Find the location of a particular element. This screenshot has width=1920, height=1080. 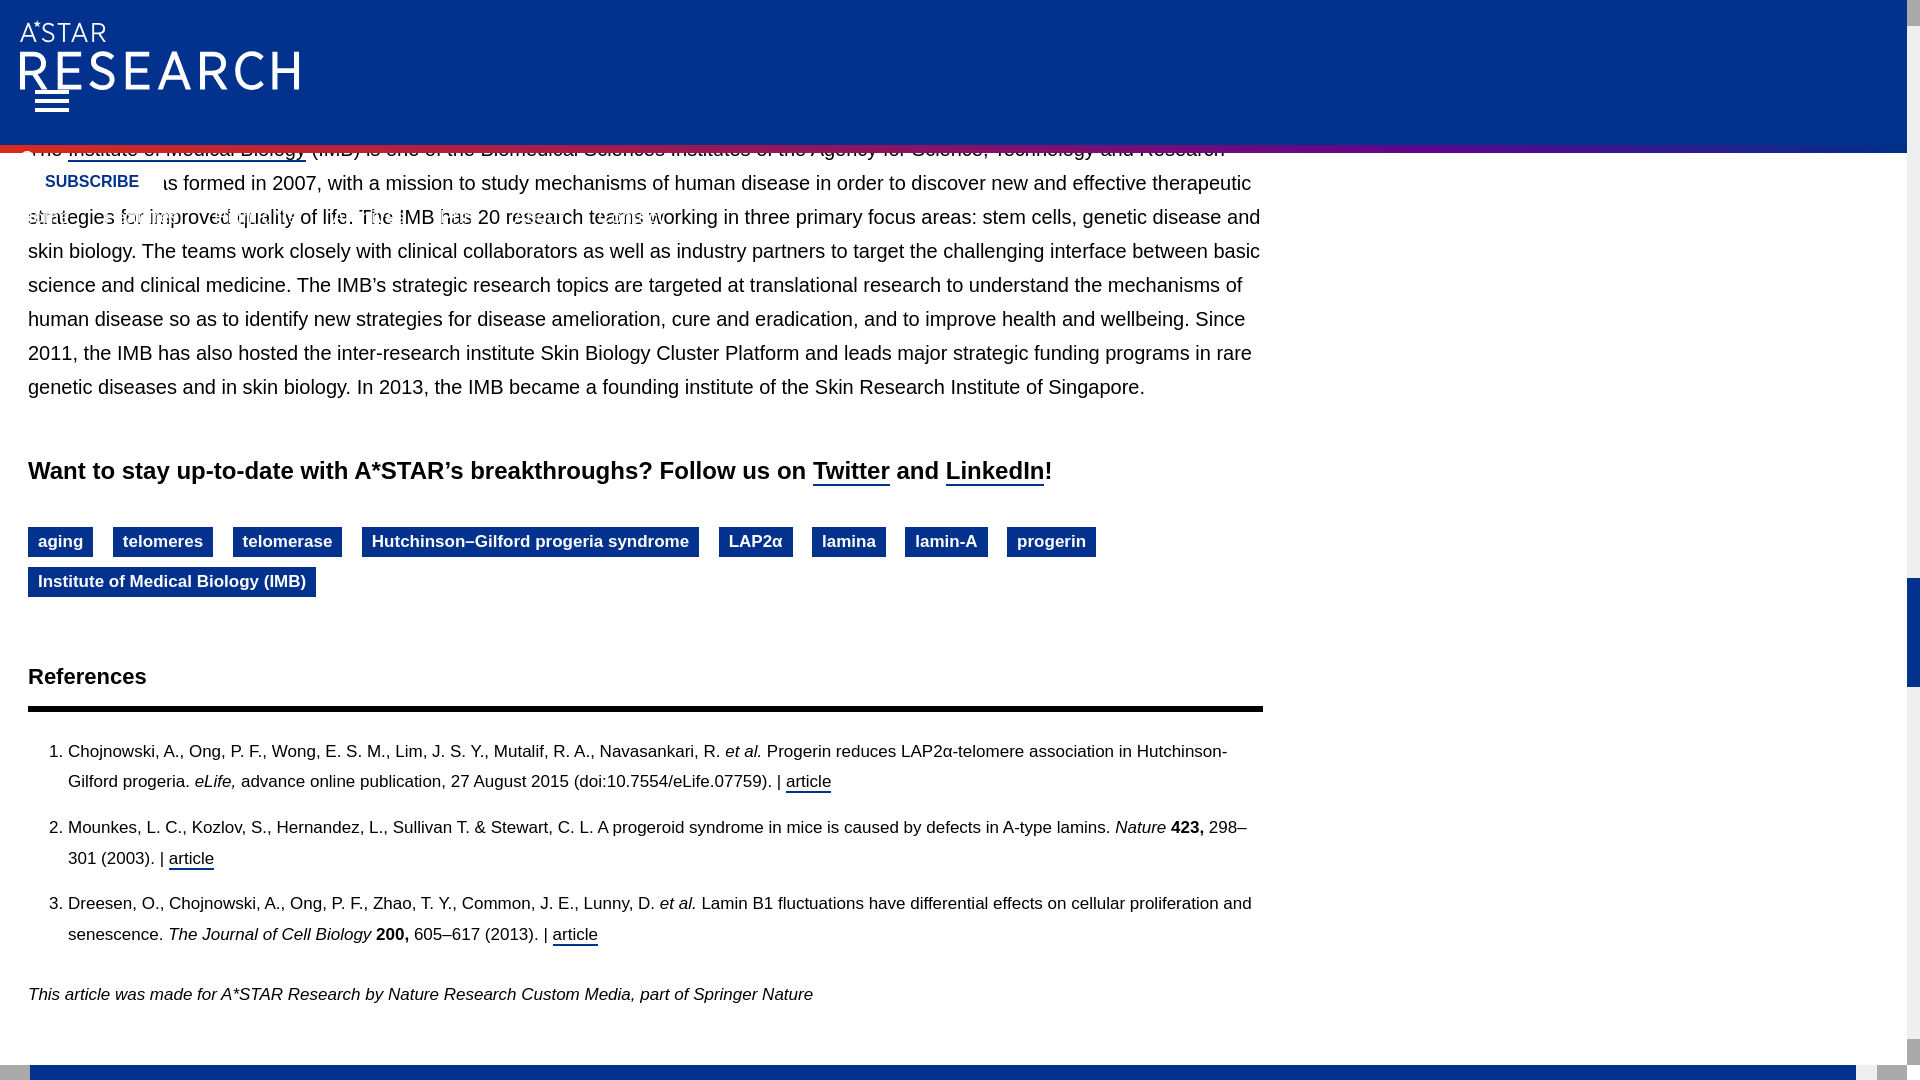

Institute of Medical Biology is located at coordinates (186, 150).